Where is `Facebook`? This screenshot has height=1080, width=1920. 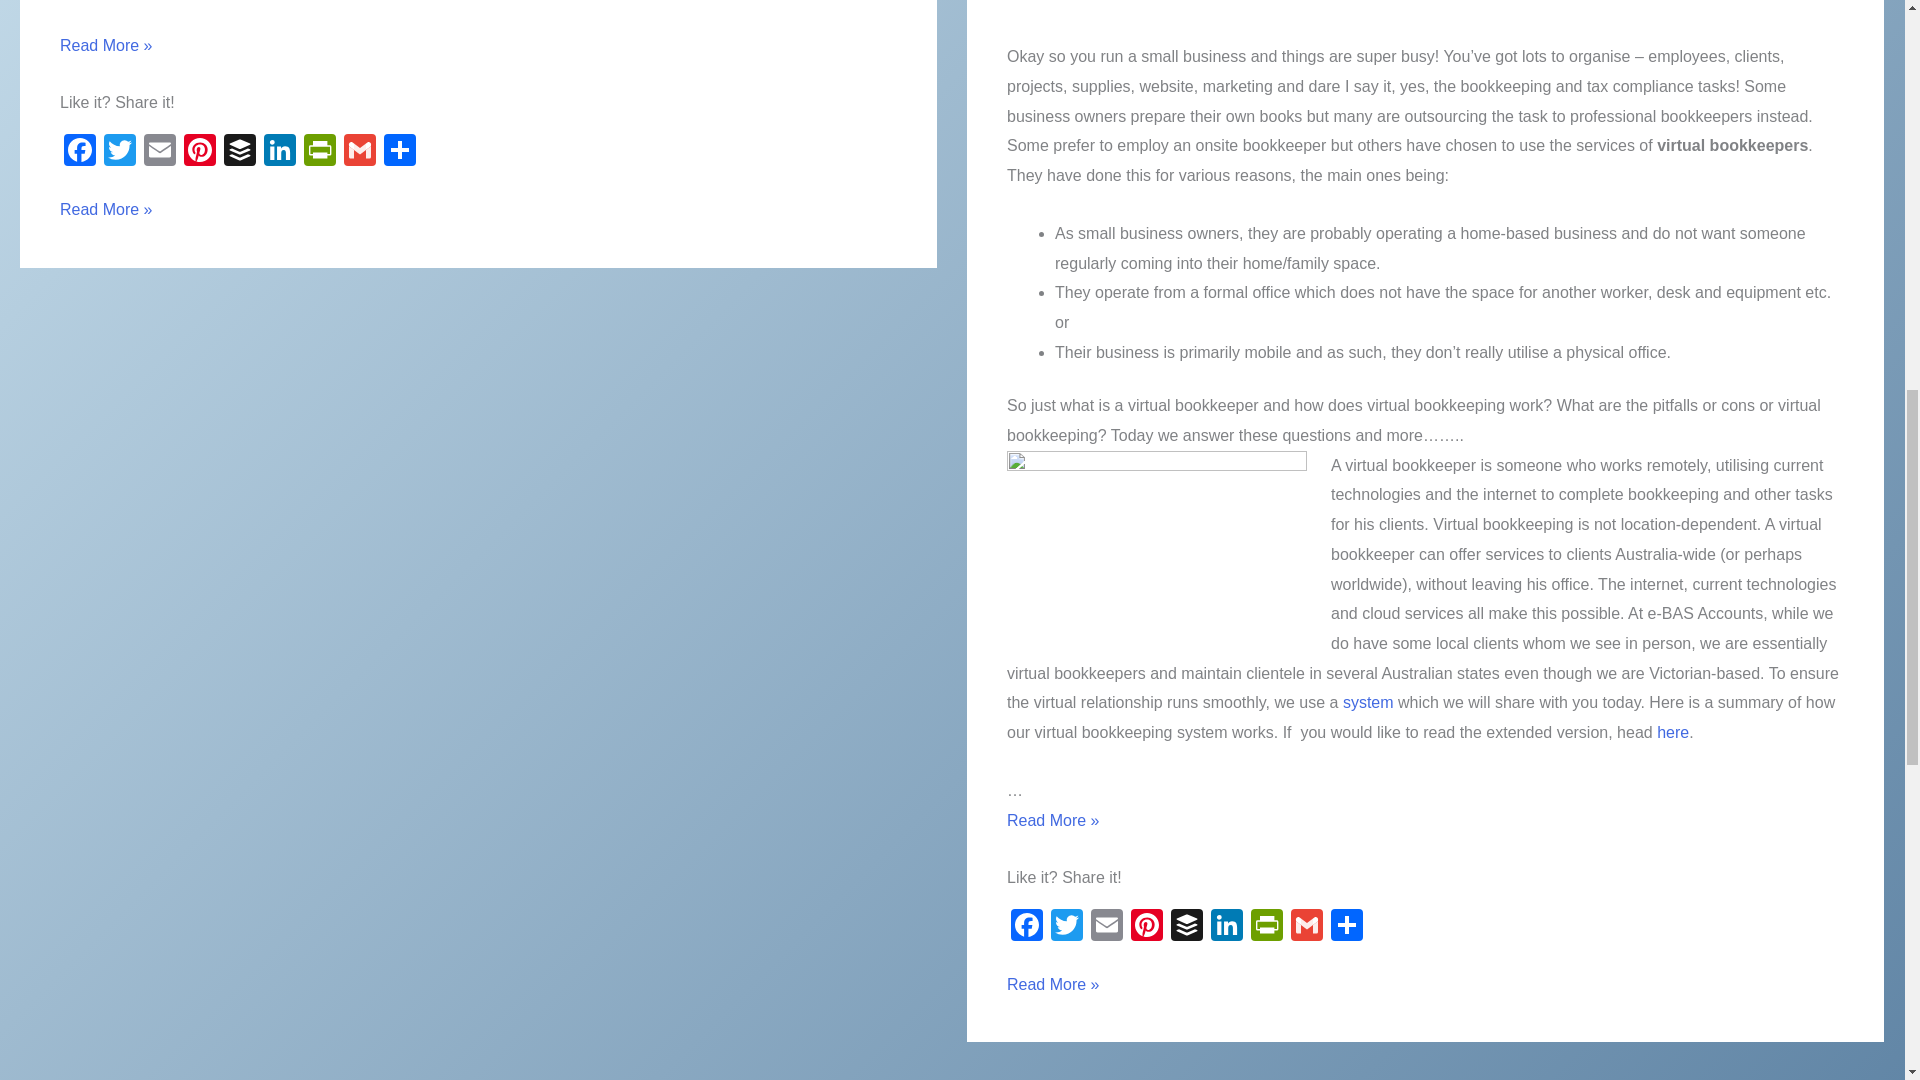
Facebook is located at coordinates (1026, 928).